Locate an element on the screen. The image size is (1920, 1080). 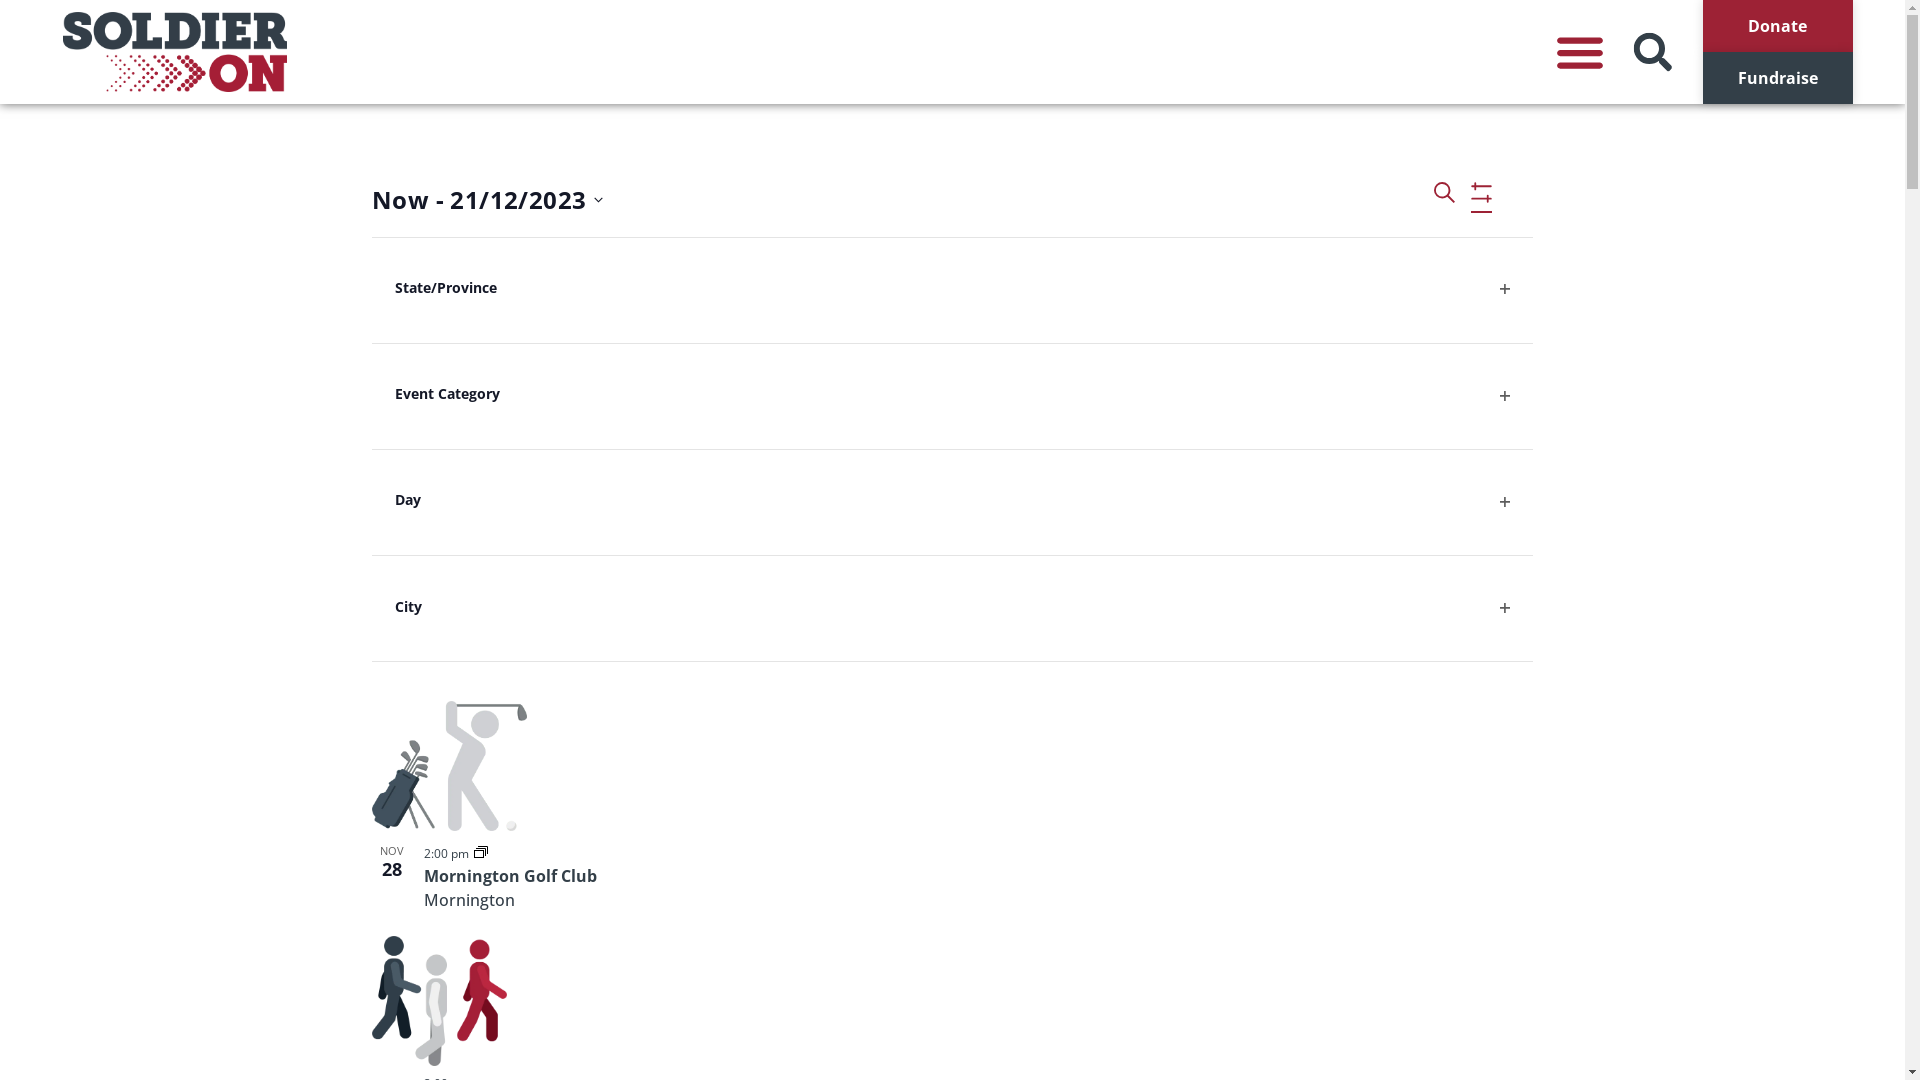
Day
Open filter is located at coordinates (952, 502).